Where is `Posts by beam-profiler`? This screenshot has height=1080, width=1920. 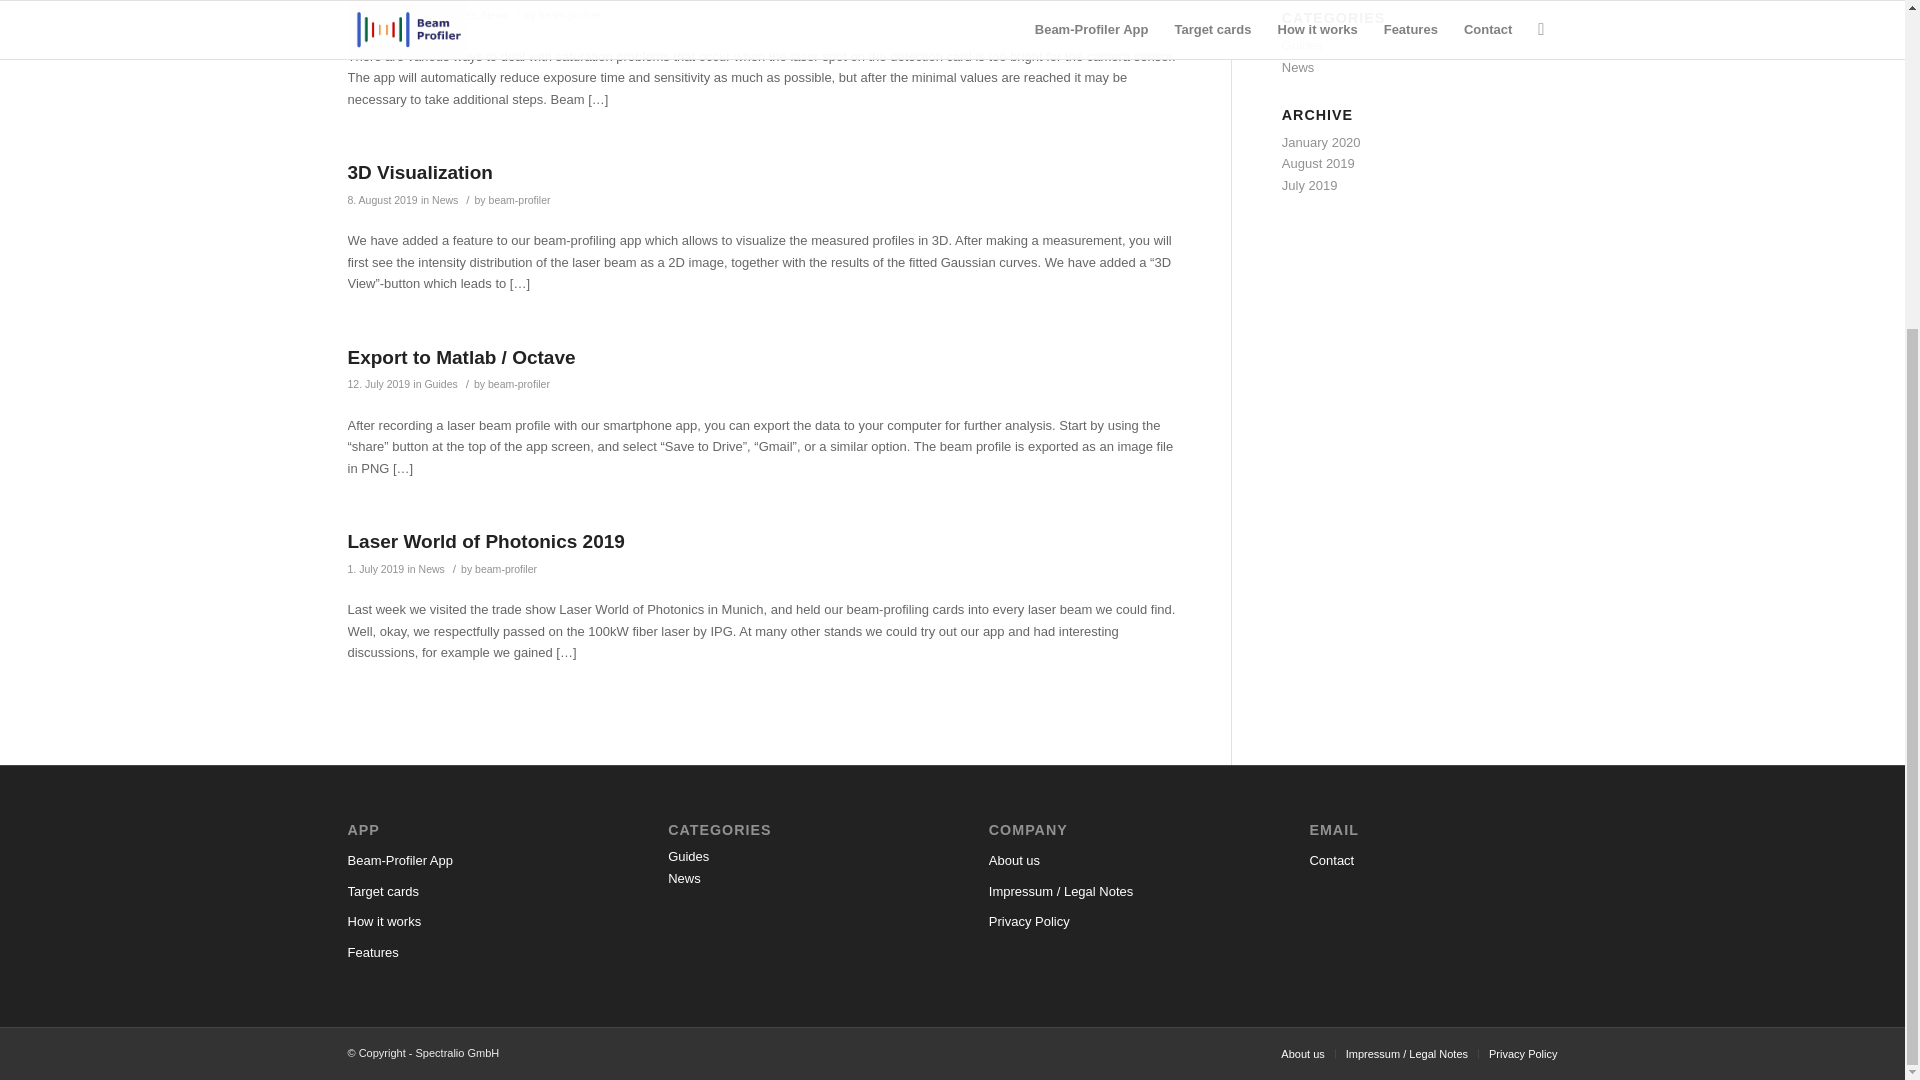 Posts by beam-profiler is located at coordinates (506, 568).